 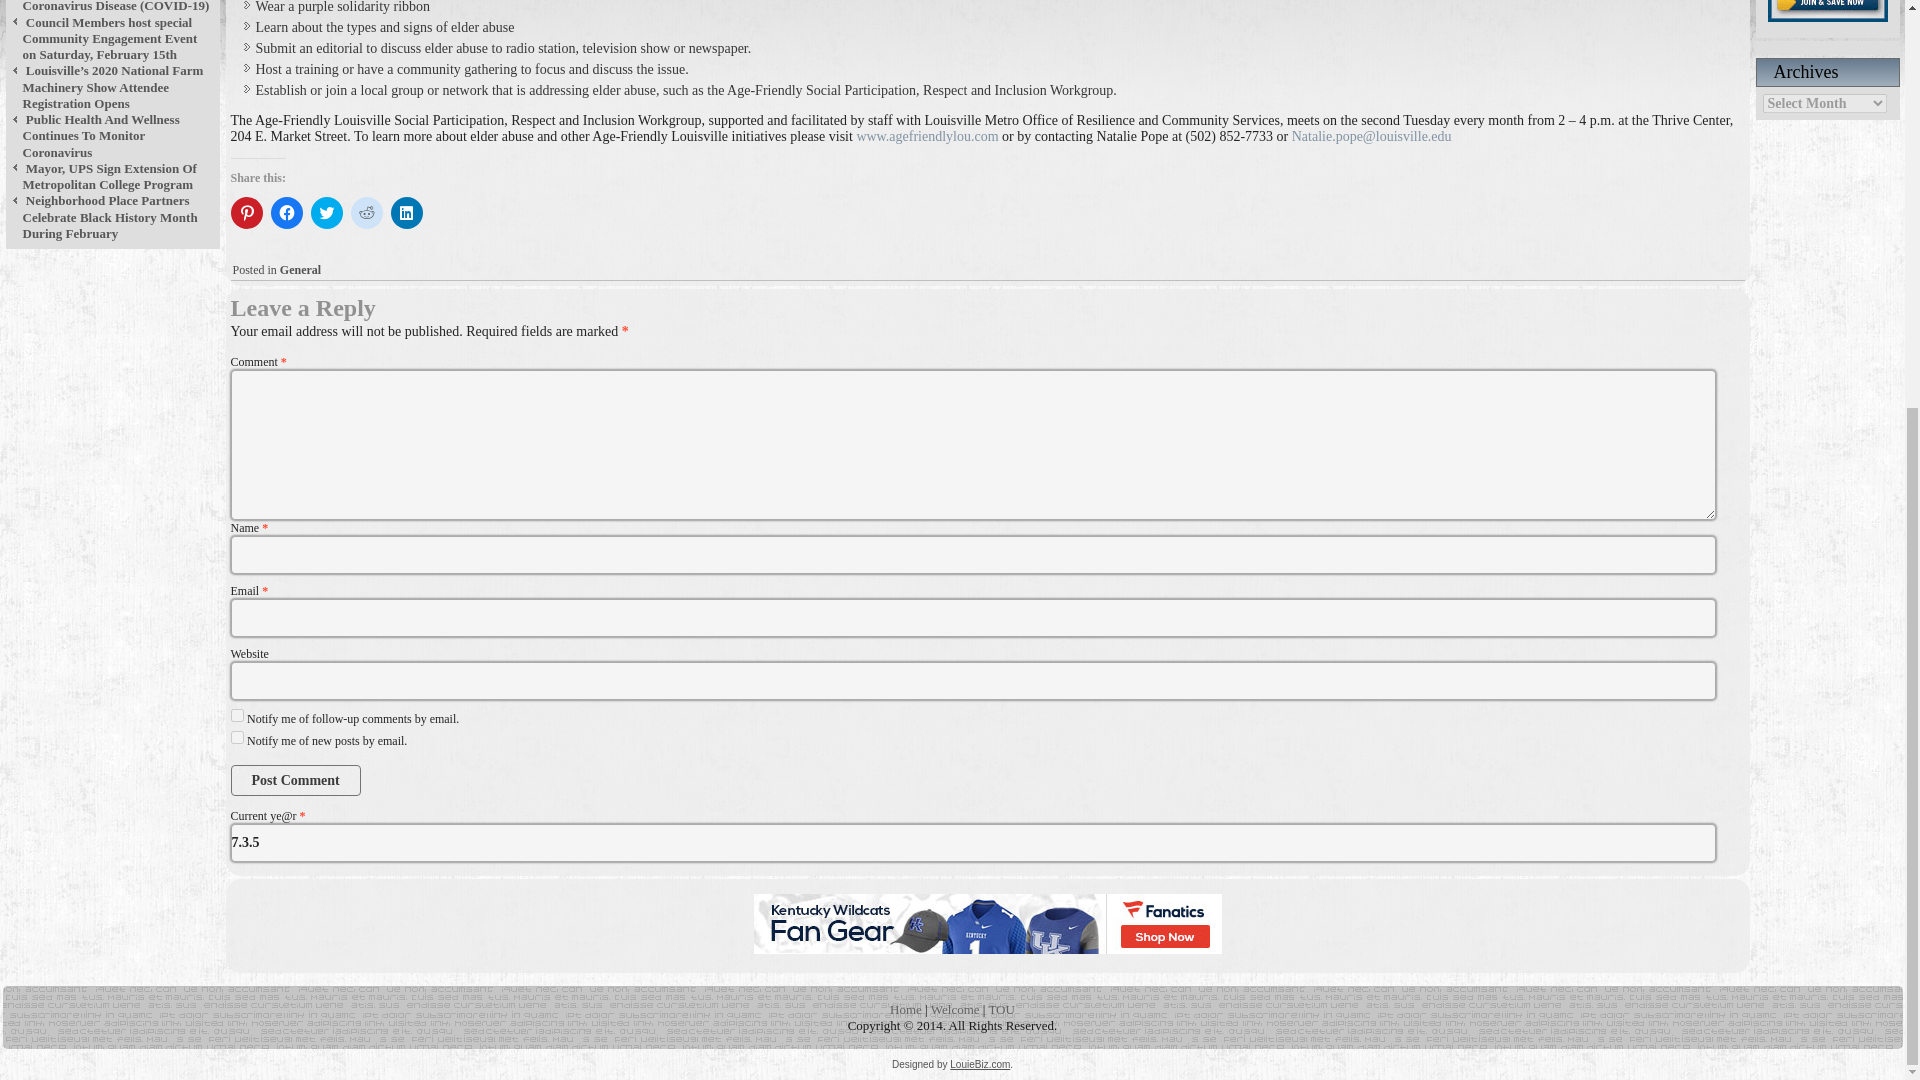 What do you see at coordinates (246, 212) in the screenshot?
I see `Click to share on Pinterest` at bounding box center [246, 212].